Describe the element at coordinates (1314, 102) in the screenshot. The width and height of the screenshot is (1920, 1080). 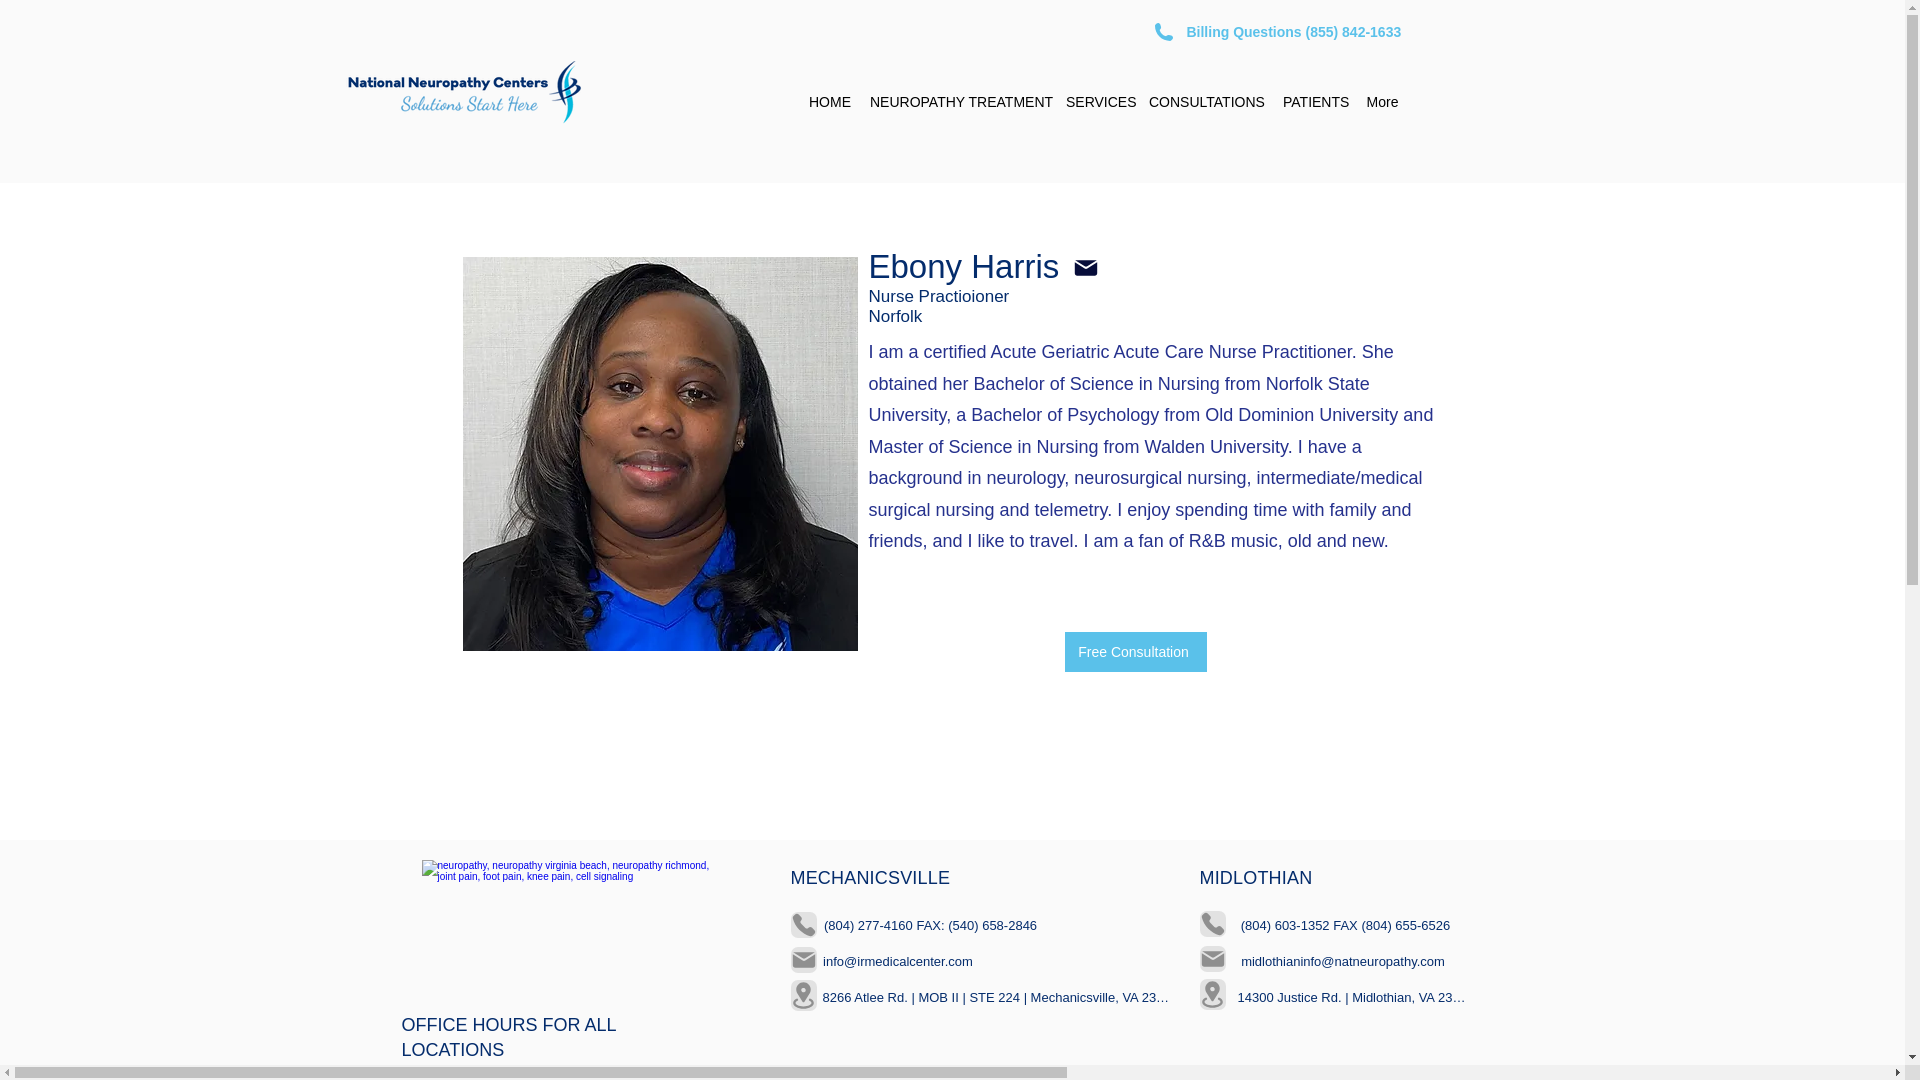
I see `PATIENTS` at that location.